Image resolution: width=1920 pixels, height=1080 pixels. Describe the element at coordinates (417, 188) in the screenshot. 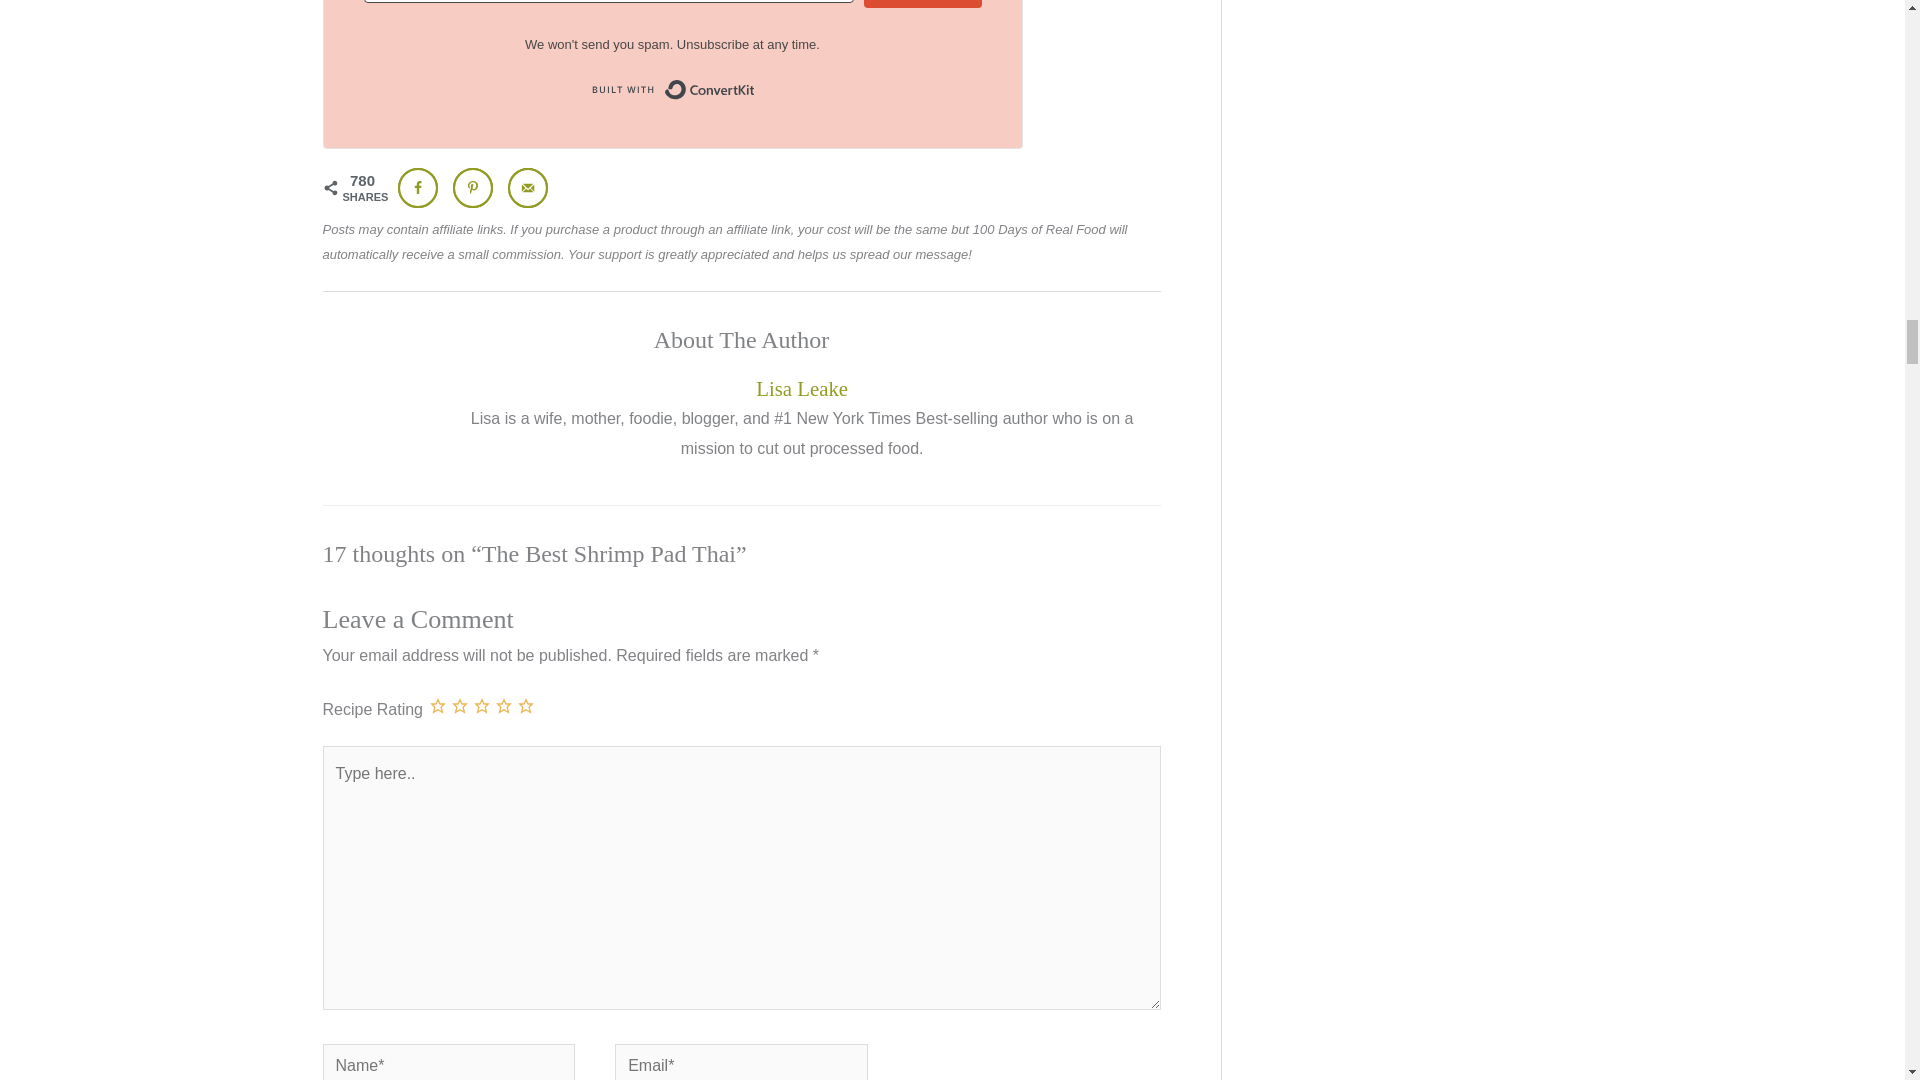

I see `Share on Facebook` at that location.